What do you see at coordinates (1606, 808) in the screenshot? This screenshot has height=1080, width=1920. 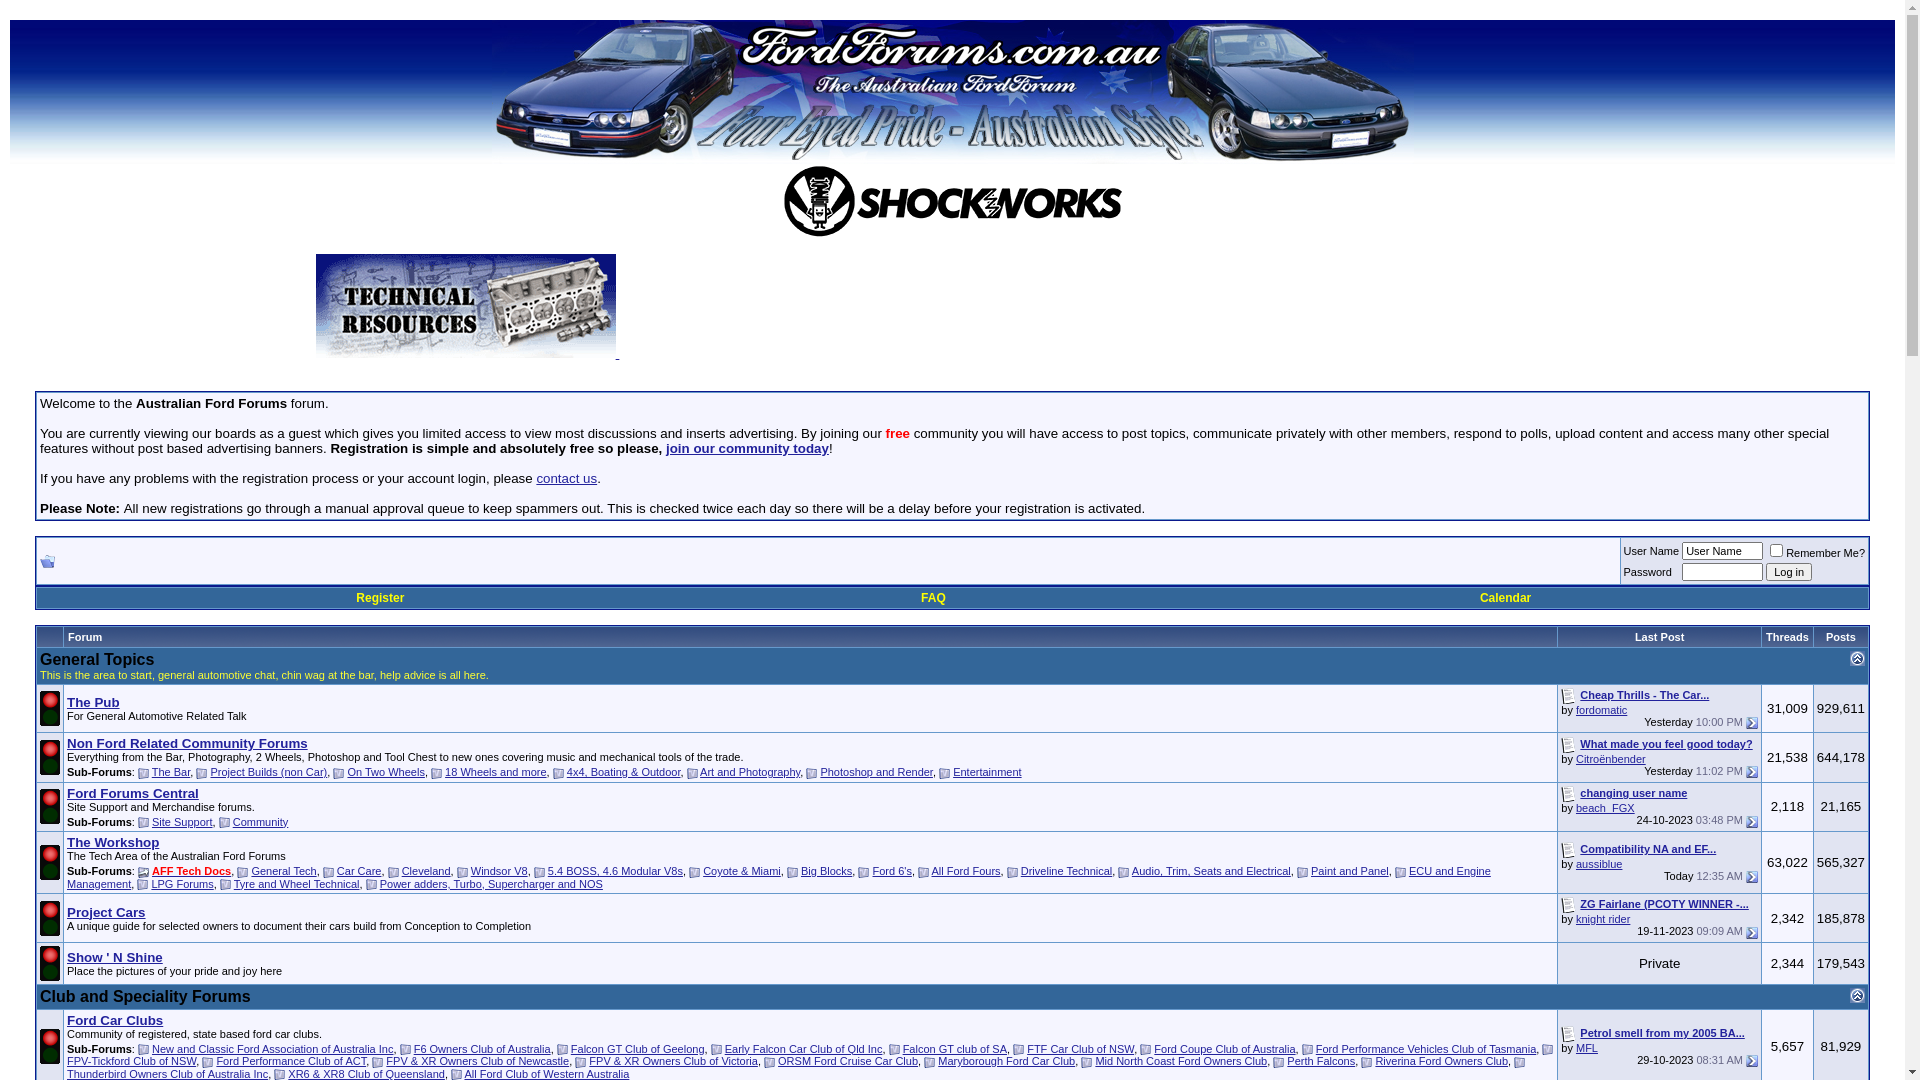 I see `beach_FGX` at bounding box center [1606, 808].